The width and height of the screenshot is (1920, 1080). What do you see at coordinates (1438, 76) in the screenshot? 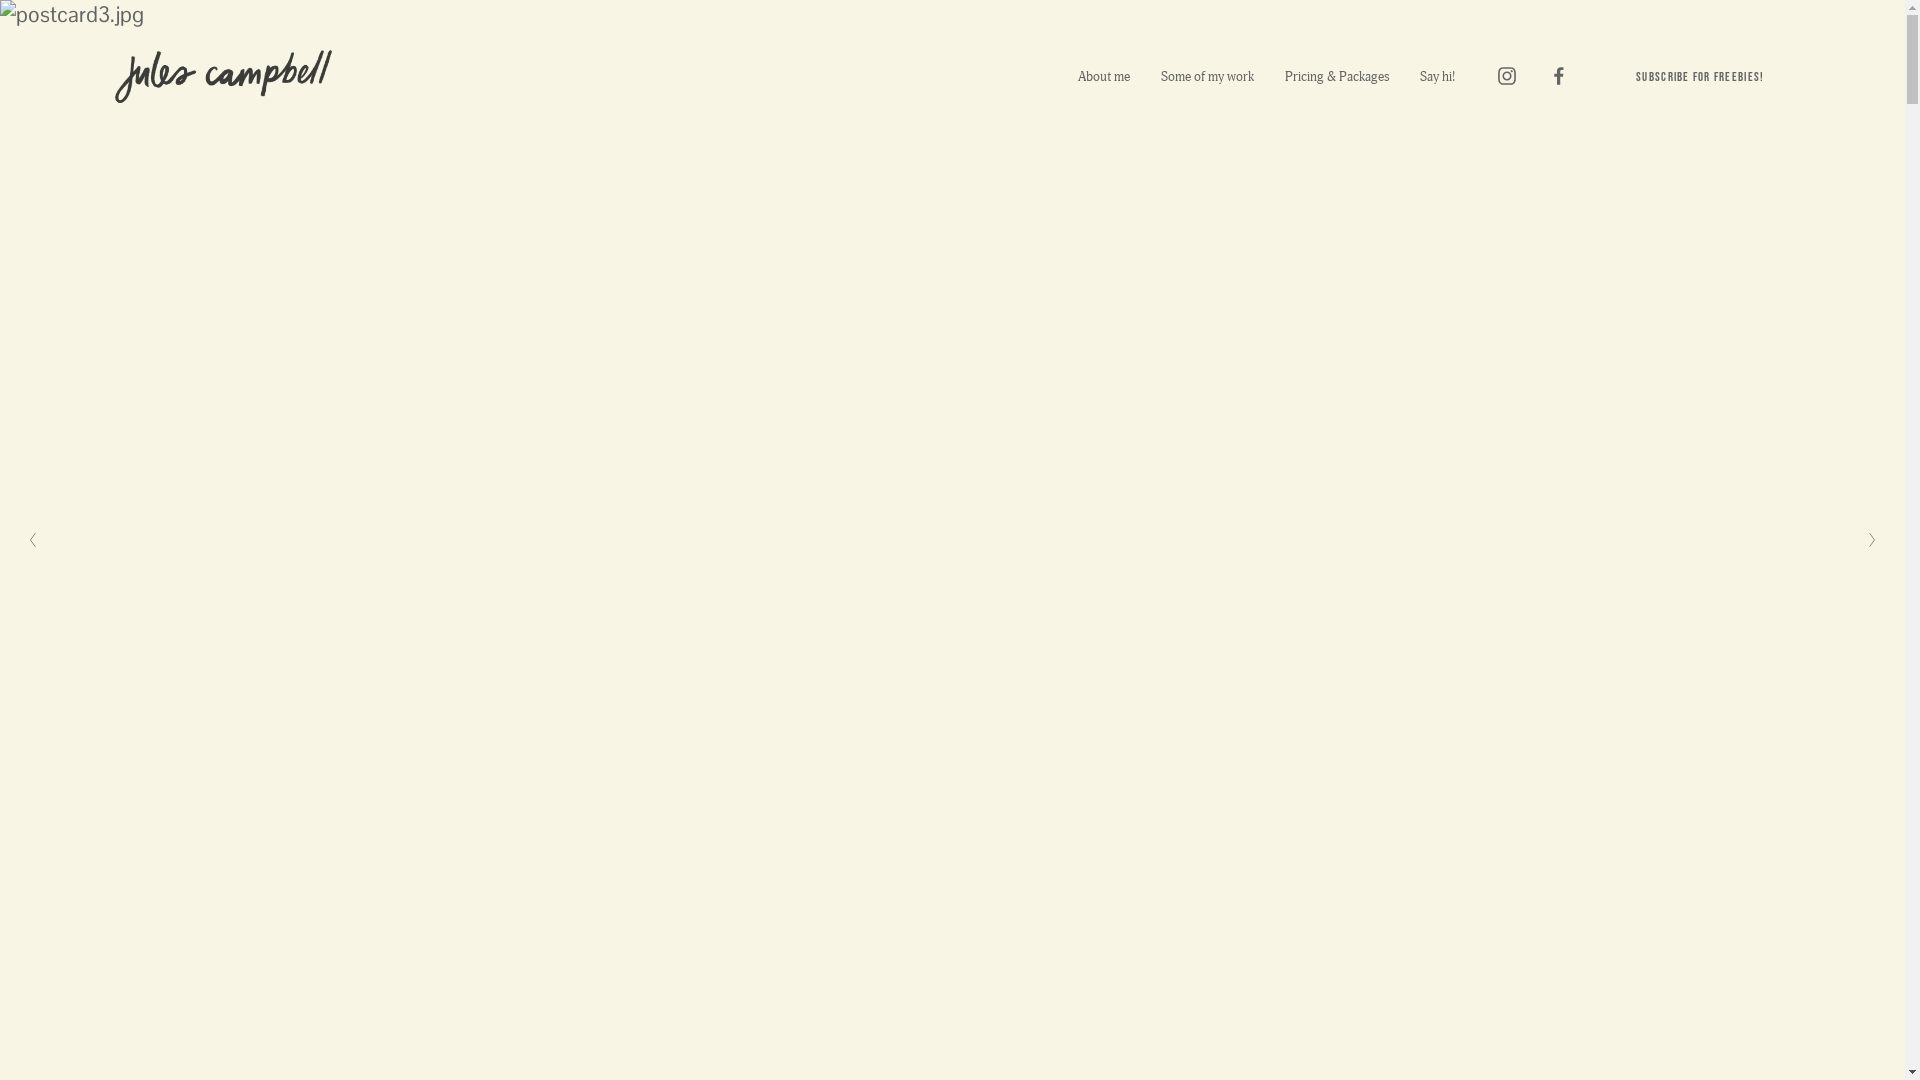
I see `Say hi!` at bounding box center [1438, 76].